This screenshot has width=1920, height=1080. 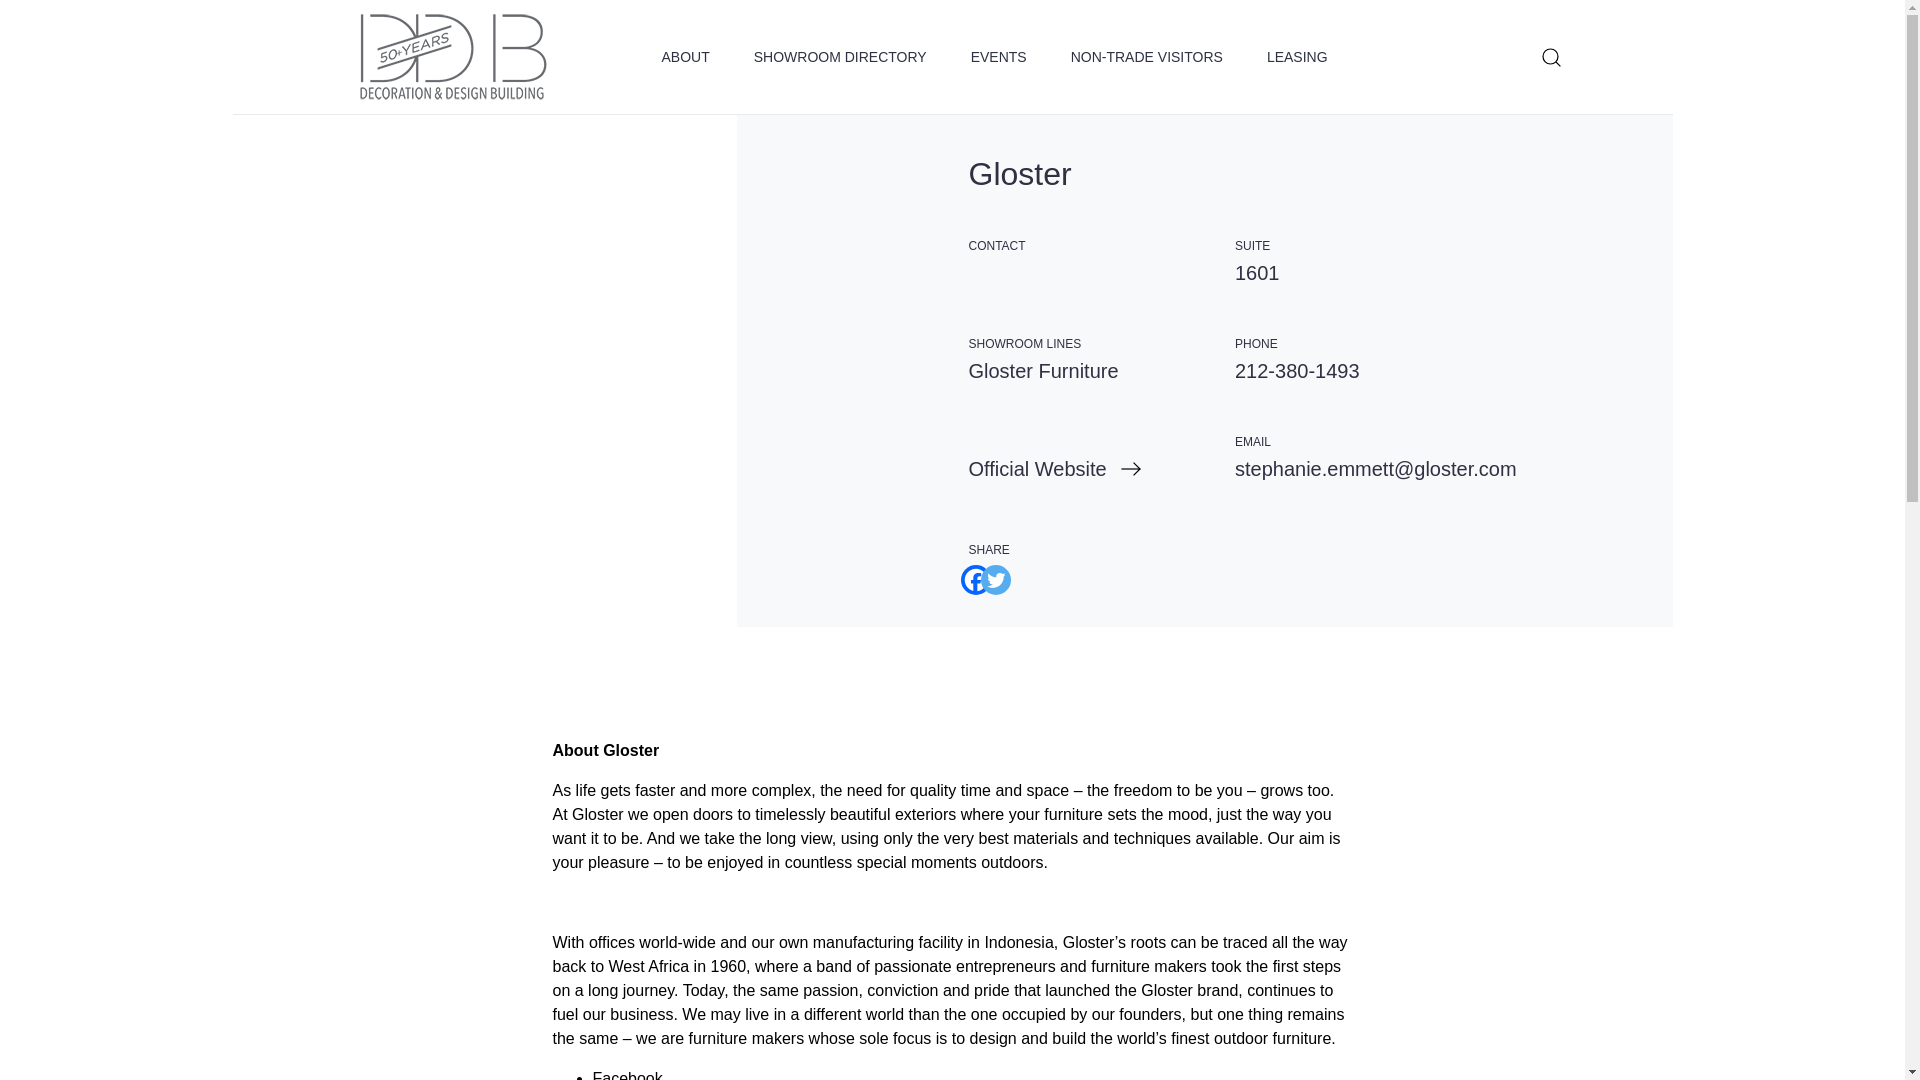 I want to click on Facebook, so click(x=968, y=572).